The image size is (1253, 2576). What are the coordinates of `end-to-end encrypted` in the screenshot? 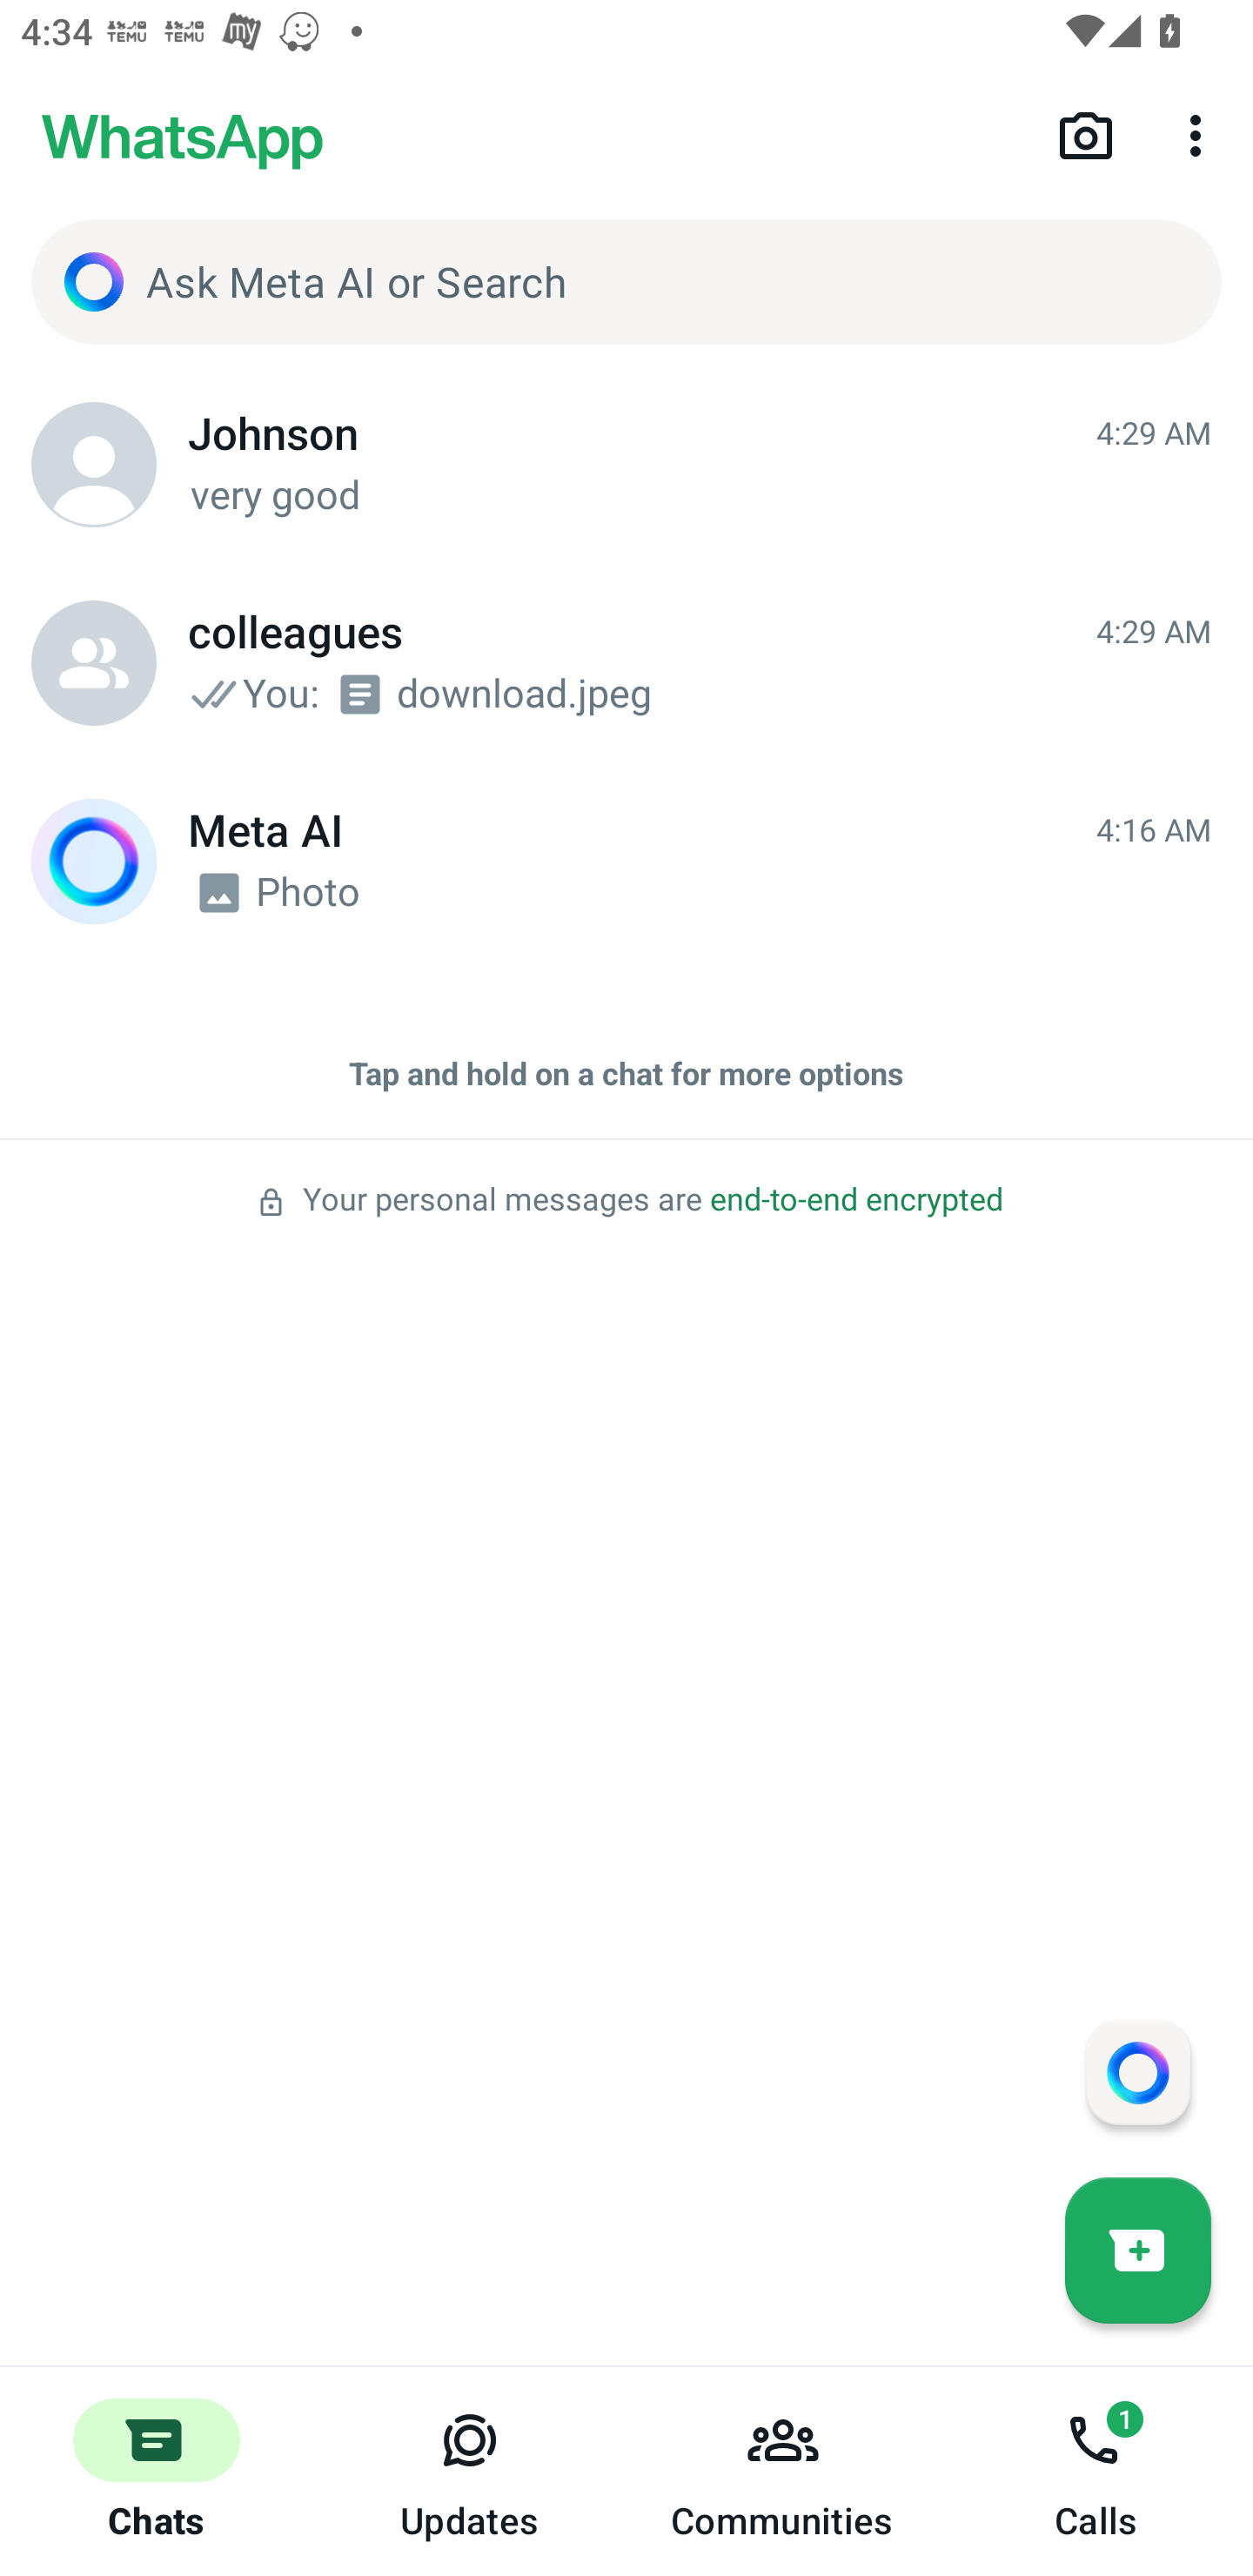 It's located at (856, 1200).